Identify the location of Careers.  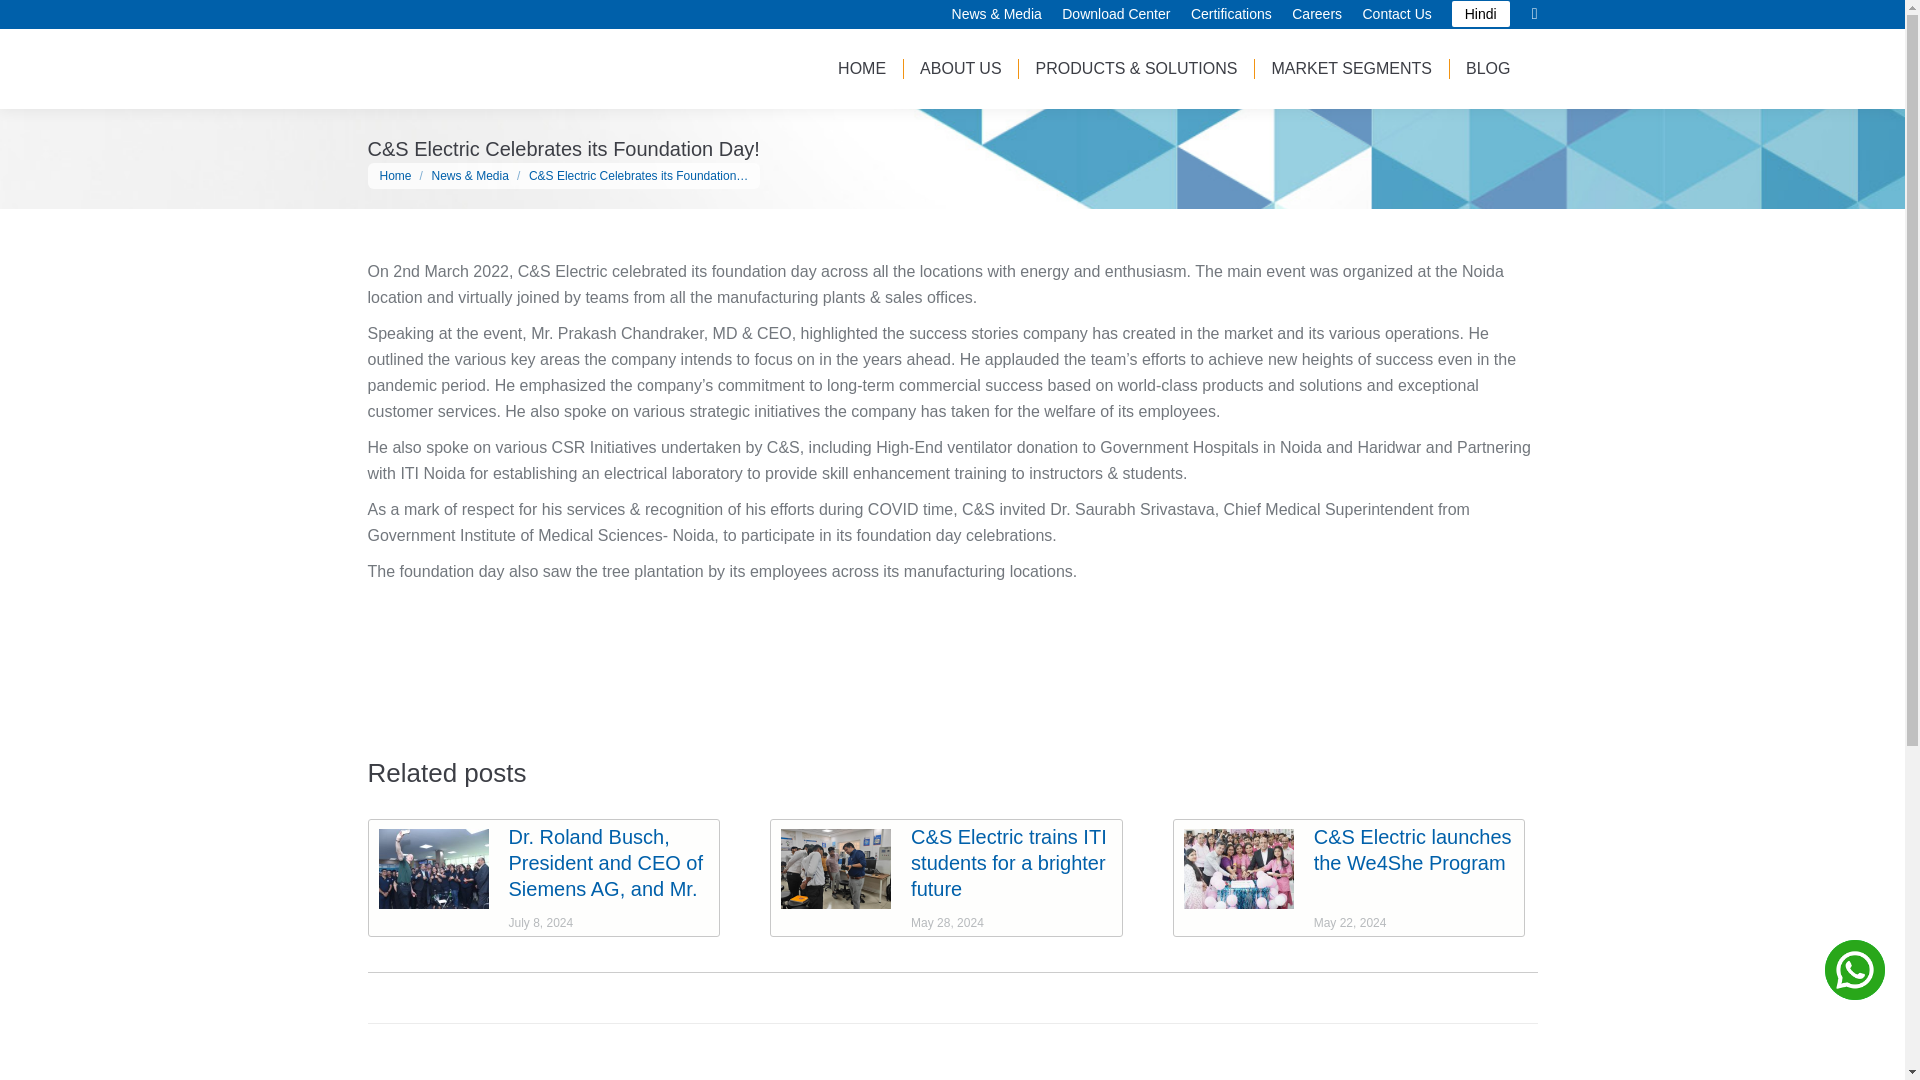
(1317, 14).